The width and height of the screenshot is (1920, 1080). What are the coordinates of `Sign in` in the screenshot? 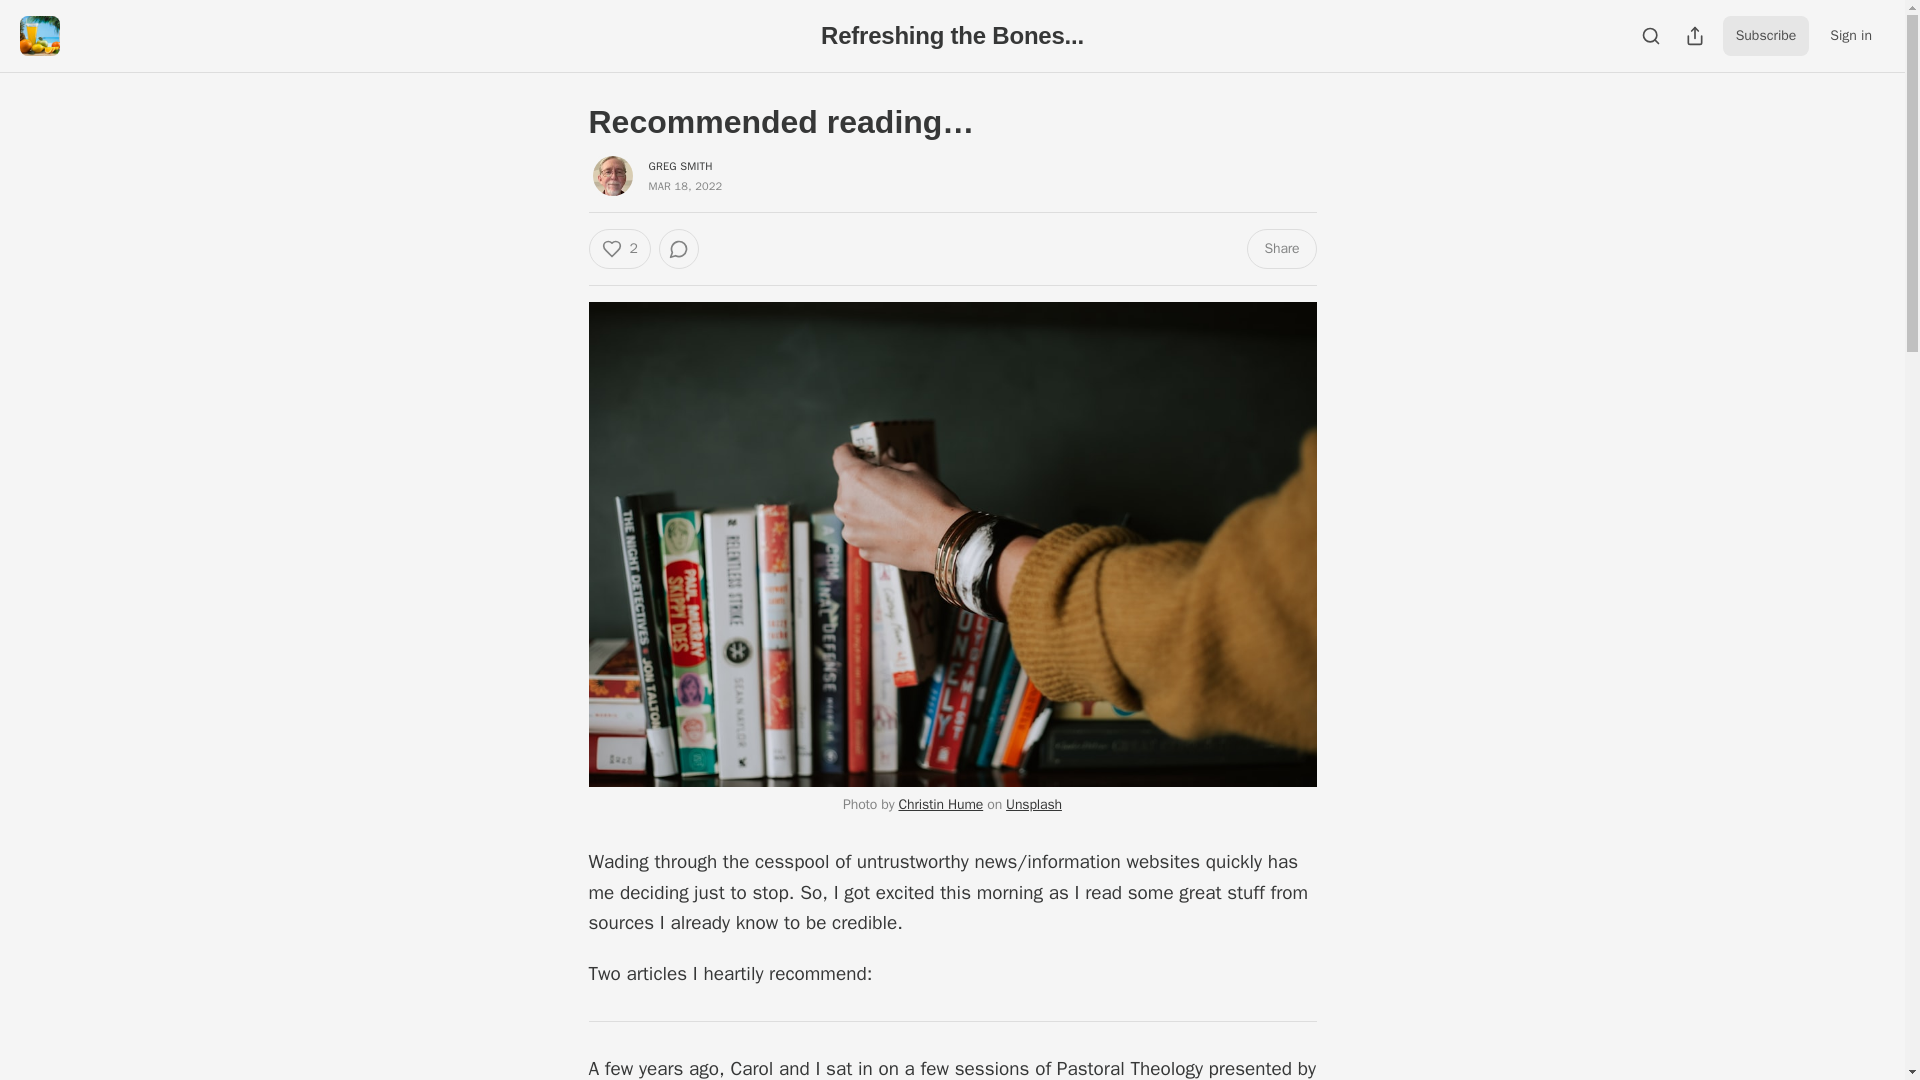 It's located at (1850, 36).